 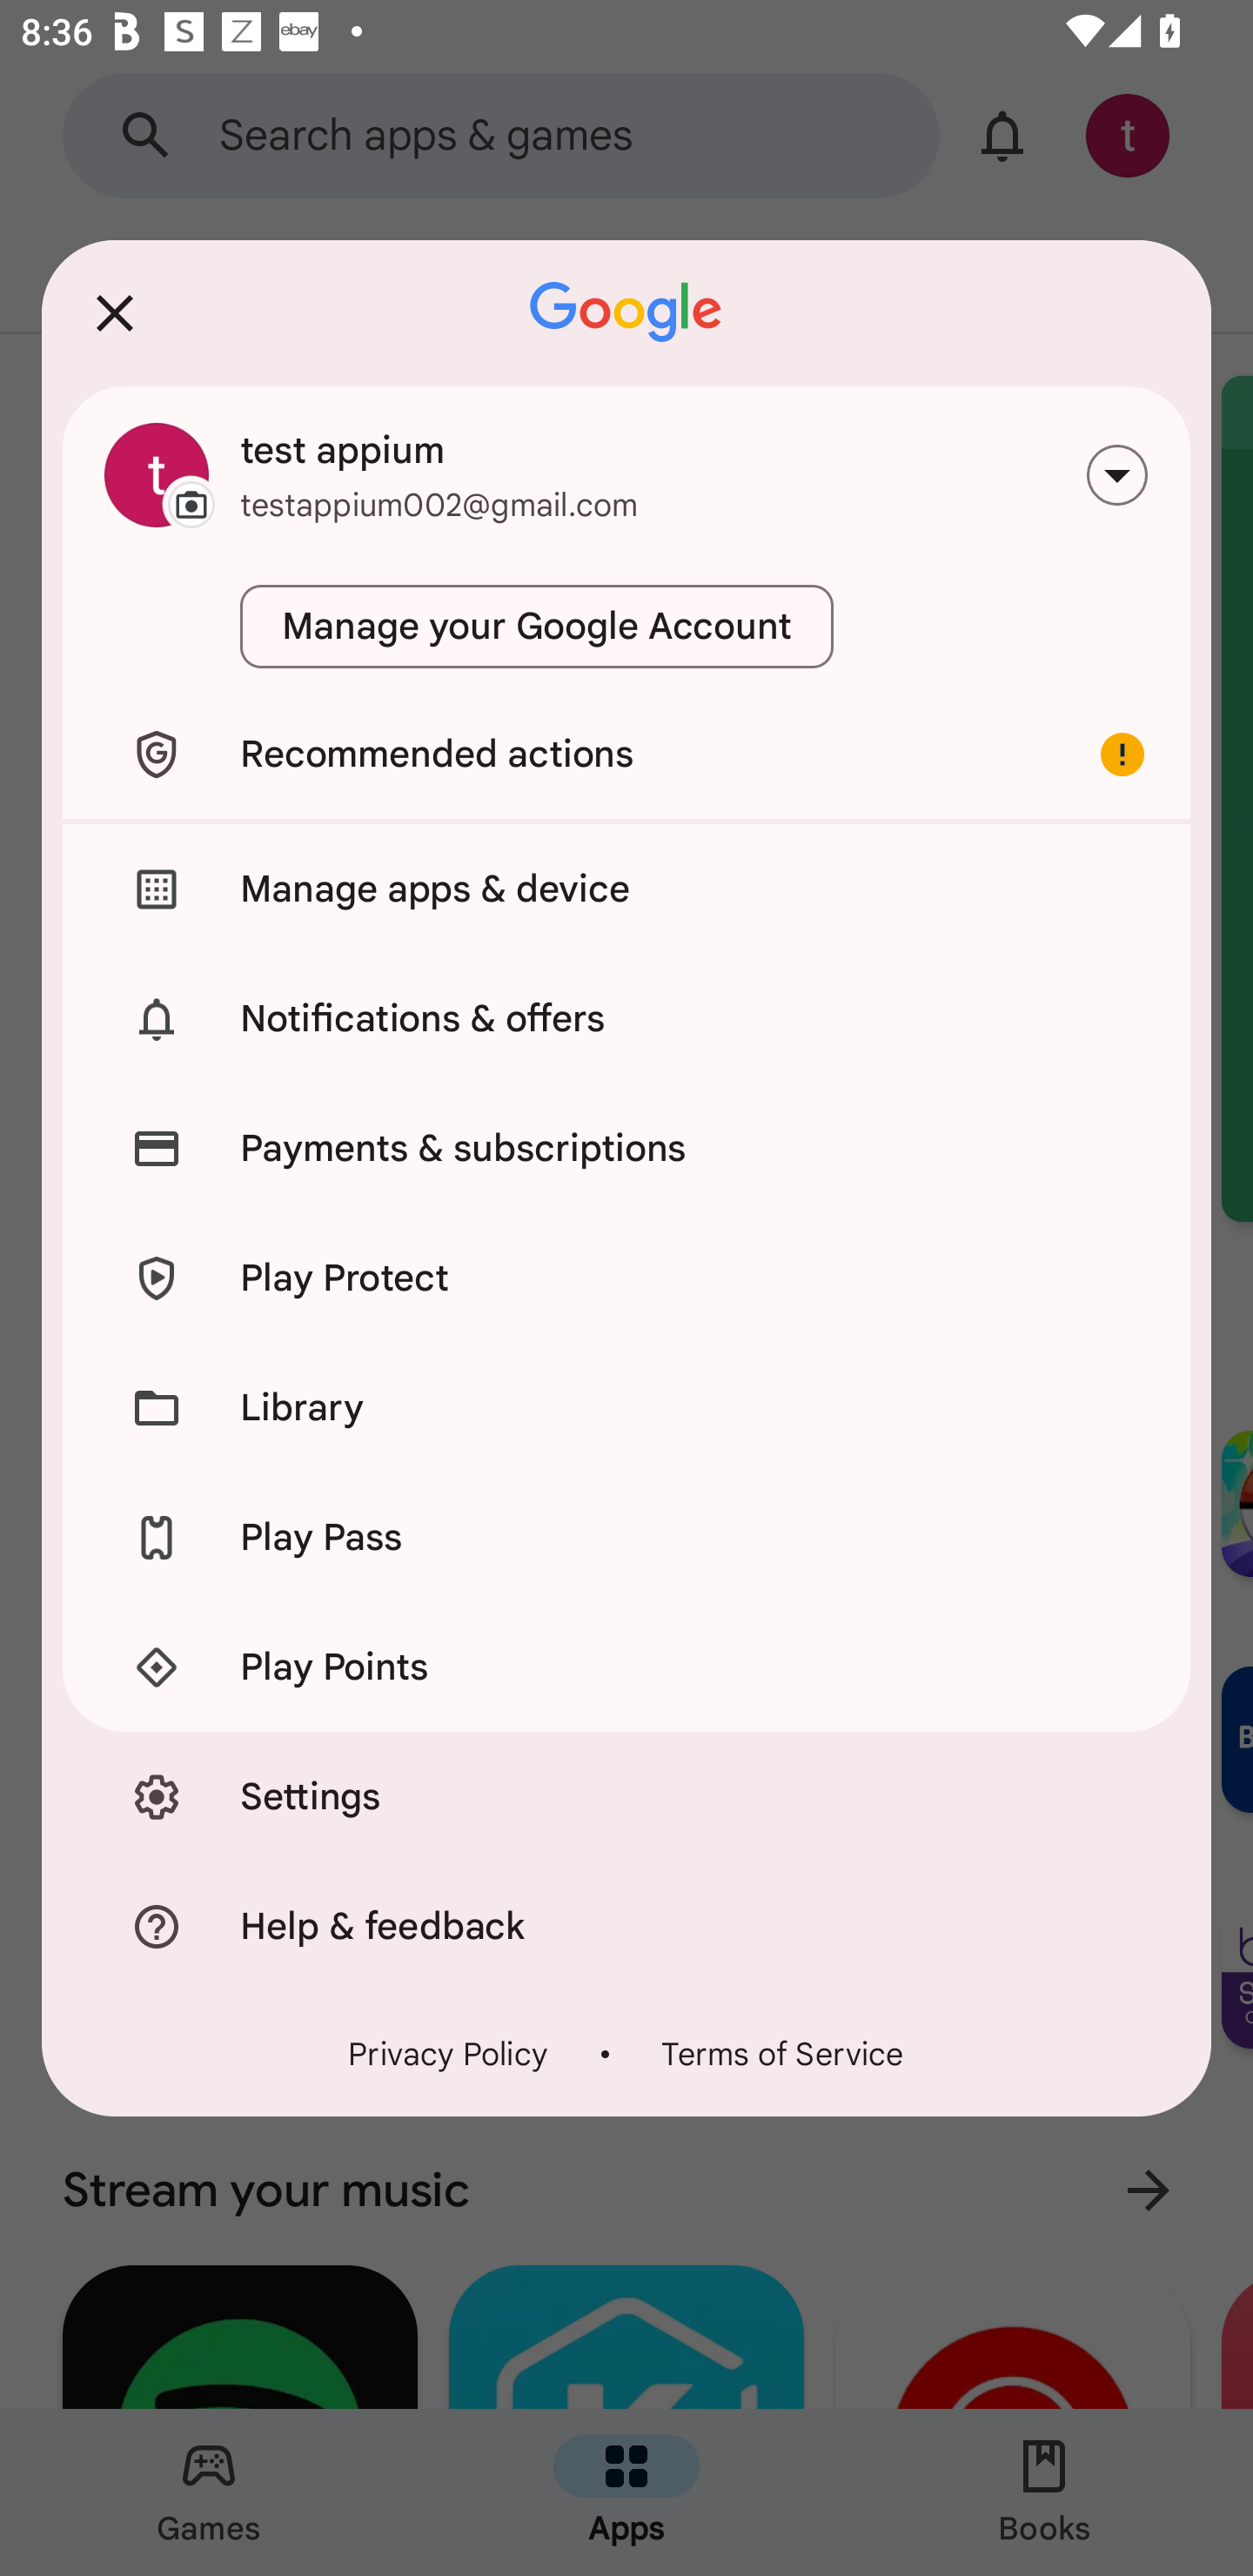 What do you see at coordinates (536, 627) in the screenshot?
I see `Manage your Google Account` at bounding box center [536, 627].